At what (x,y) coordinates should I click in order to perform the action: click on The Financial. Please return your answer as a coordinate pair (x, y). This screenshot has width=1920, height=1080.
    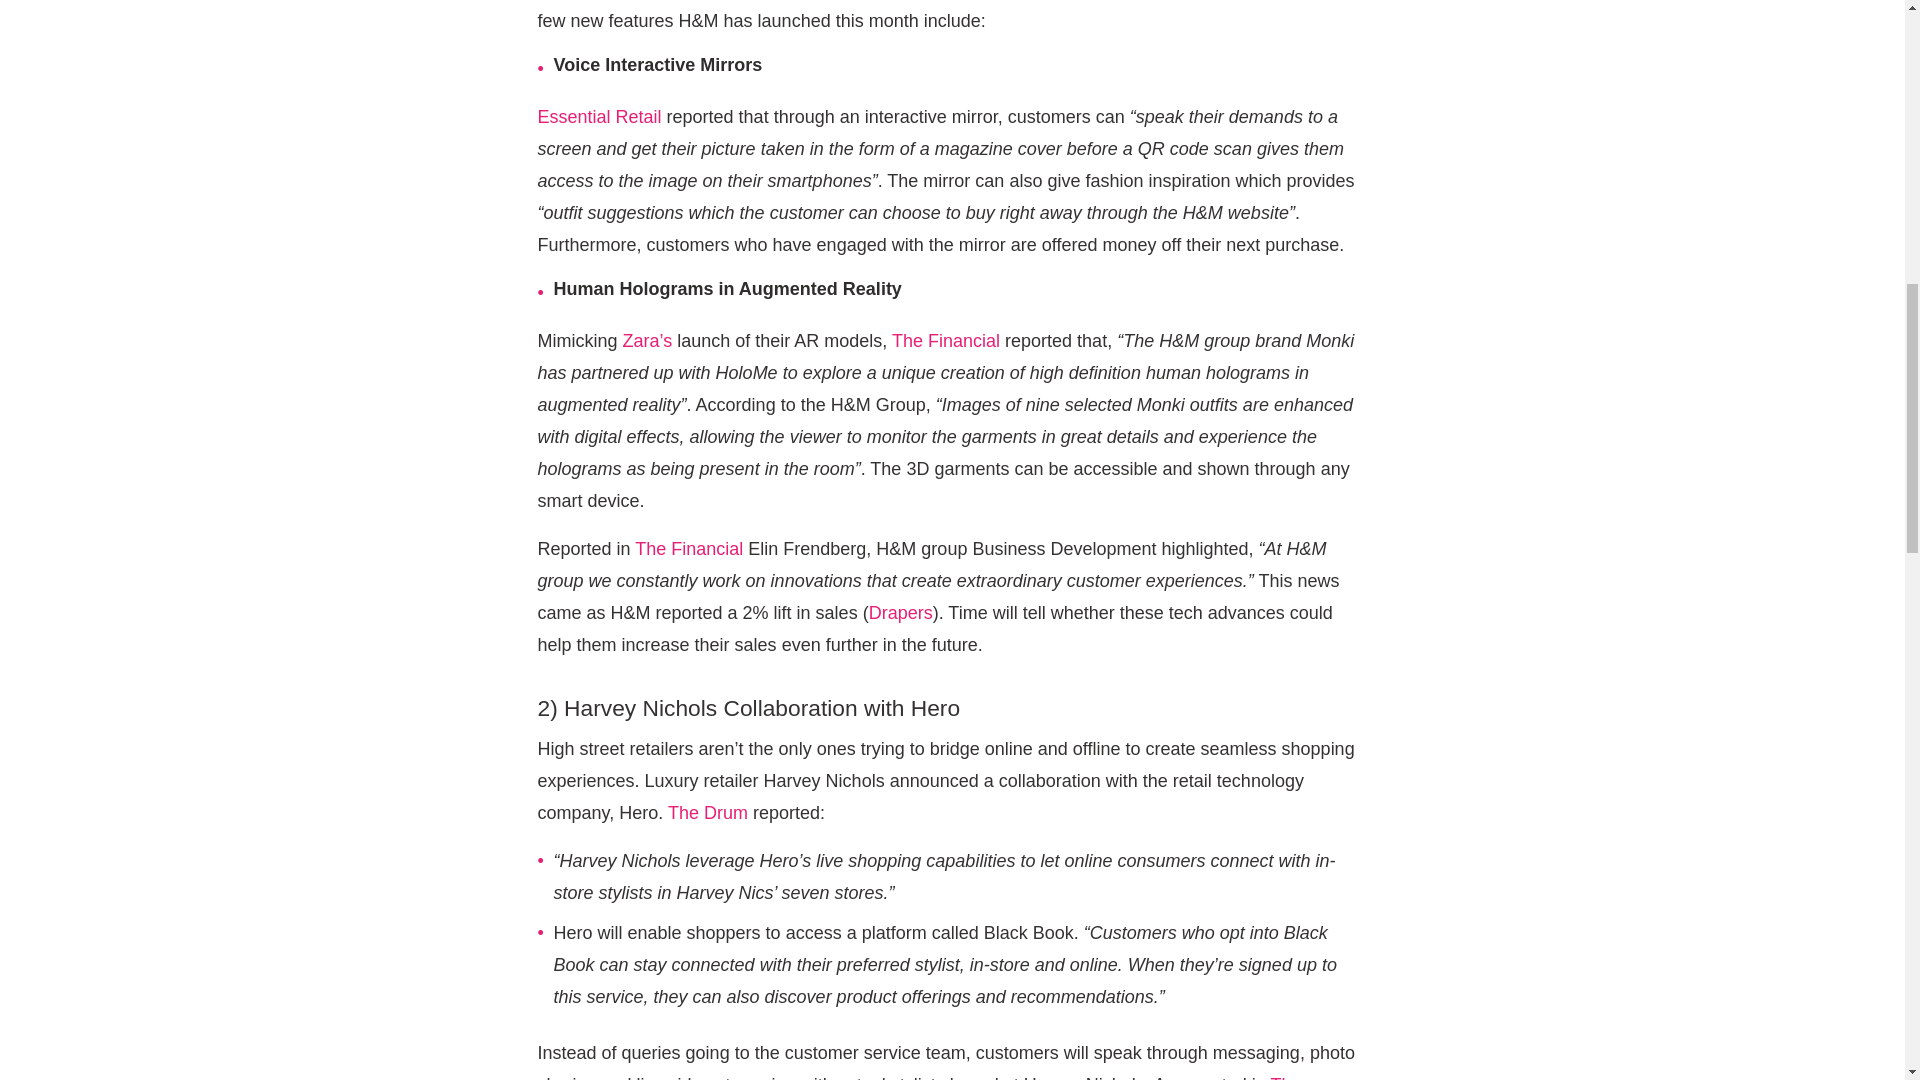
    Looking at the image, I should click on (946, 340).